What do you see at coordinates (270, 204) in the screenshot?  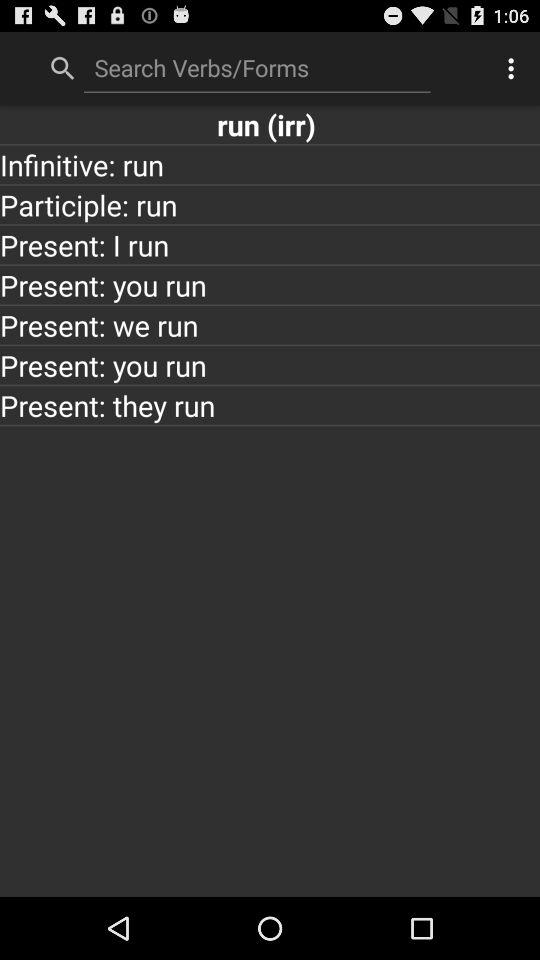 I see `press the participle: run` at bounding box center [270, 204].